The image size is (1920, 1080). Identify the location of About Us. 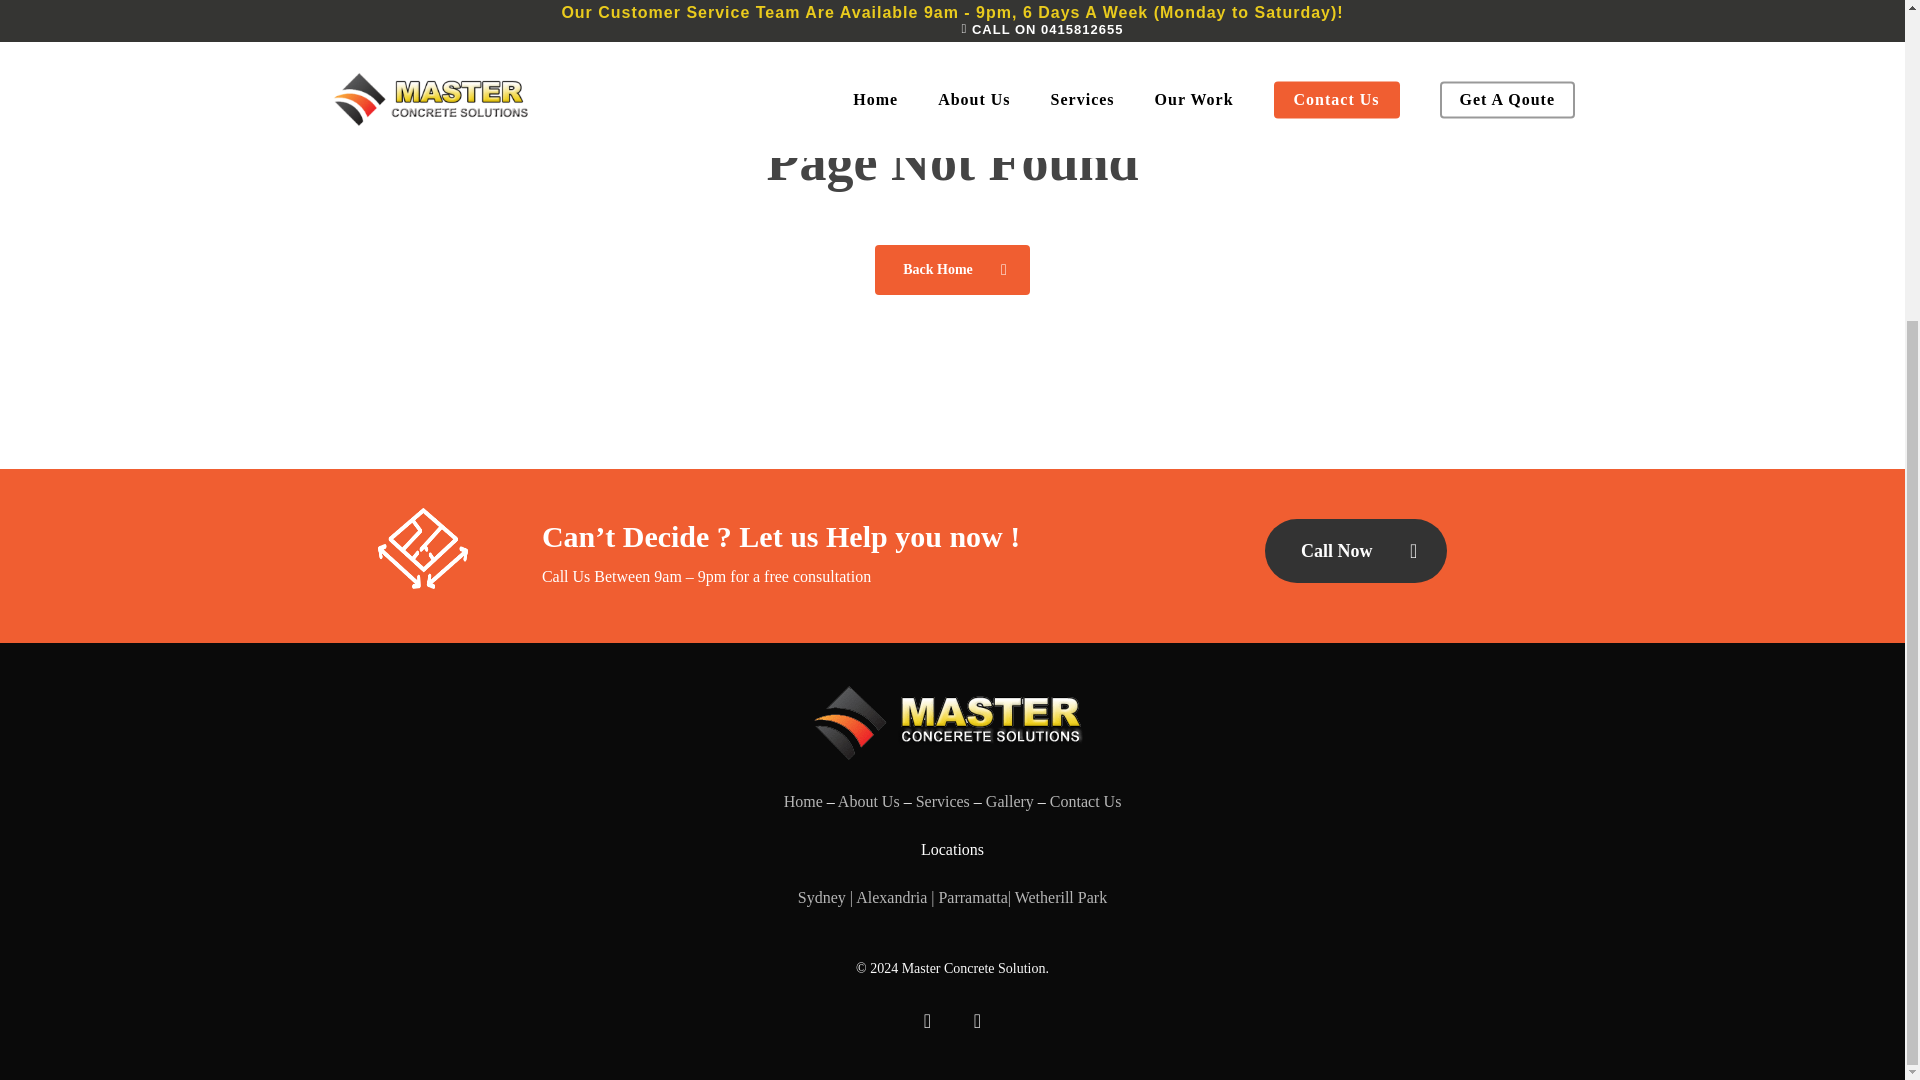
(868, 801).